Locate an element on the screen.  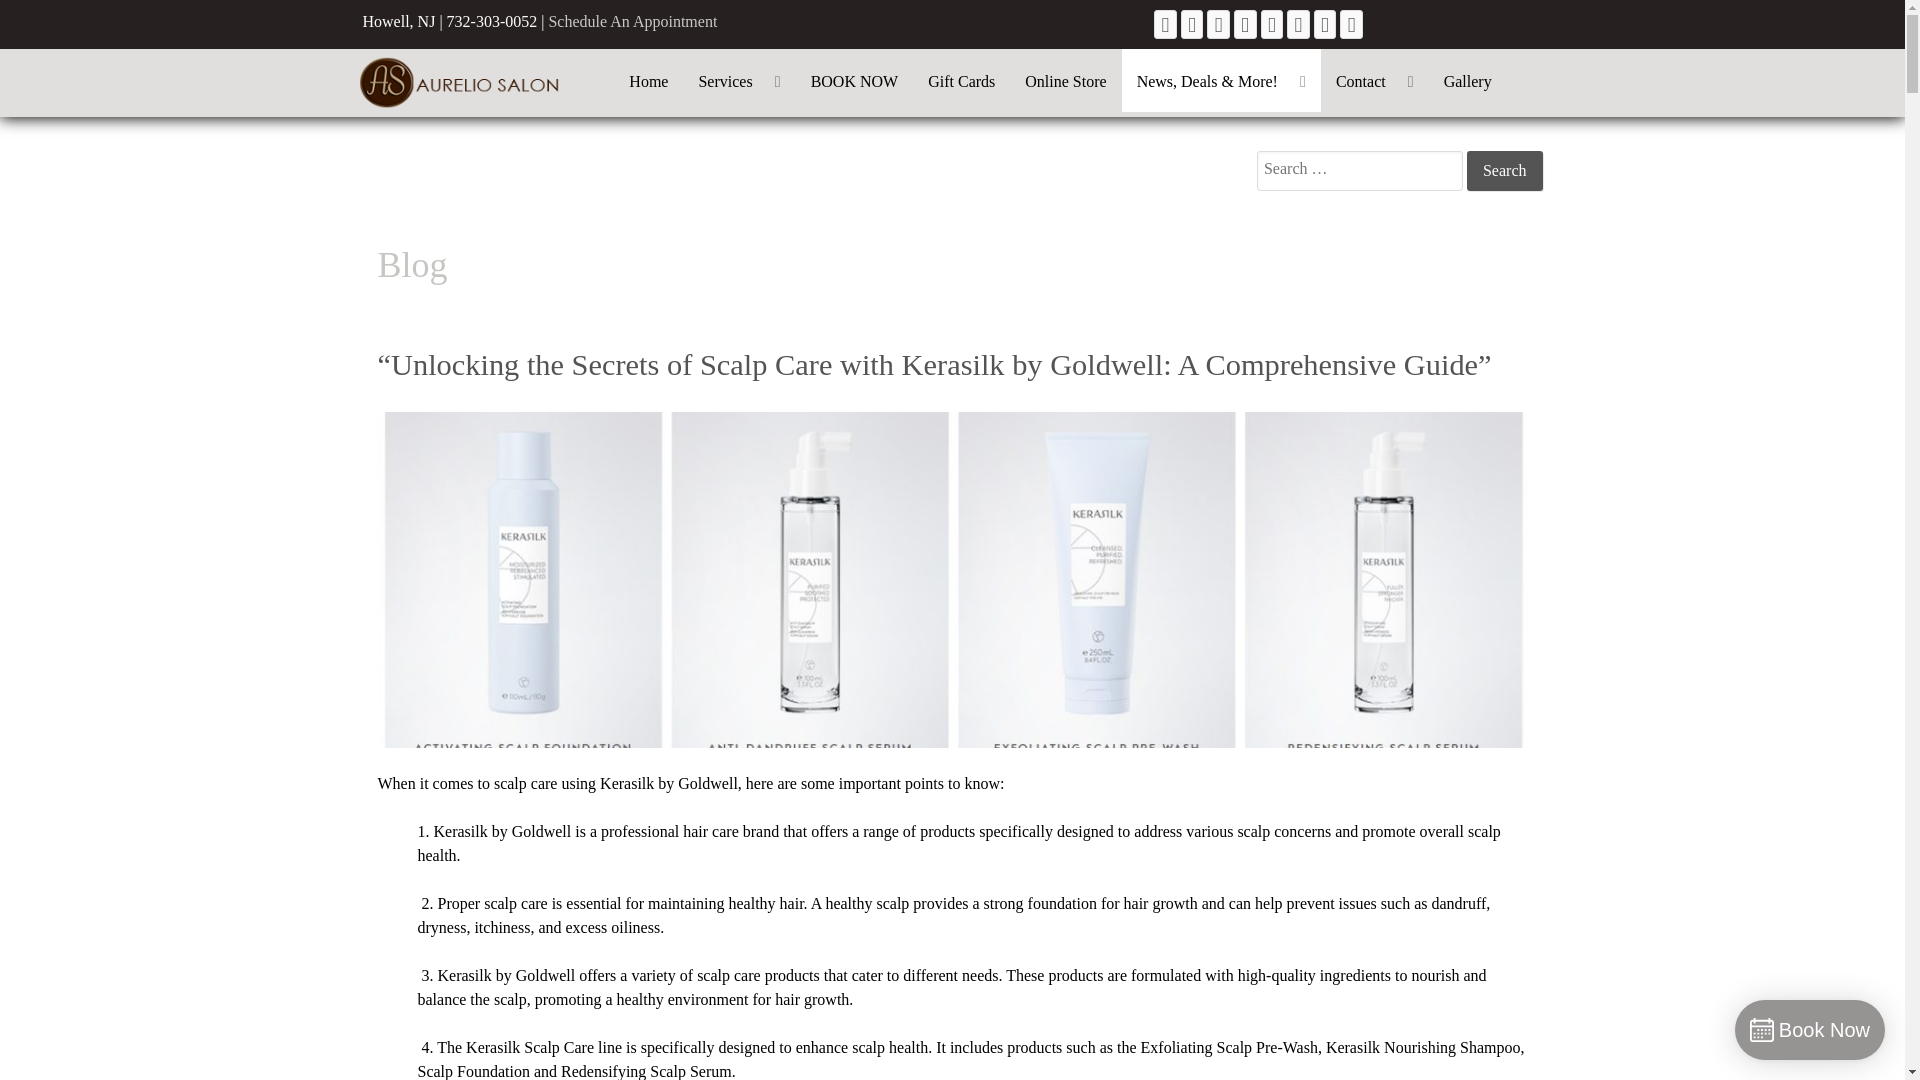
Search is located at coordinates (1504, 171).